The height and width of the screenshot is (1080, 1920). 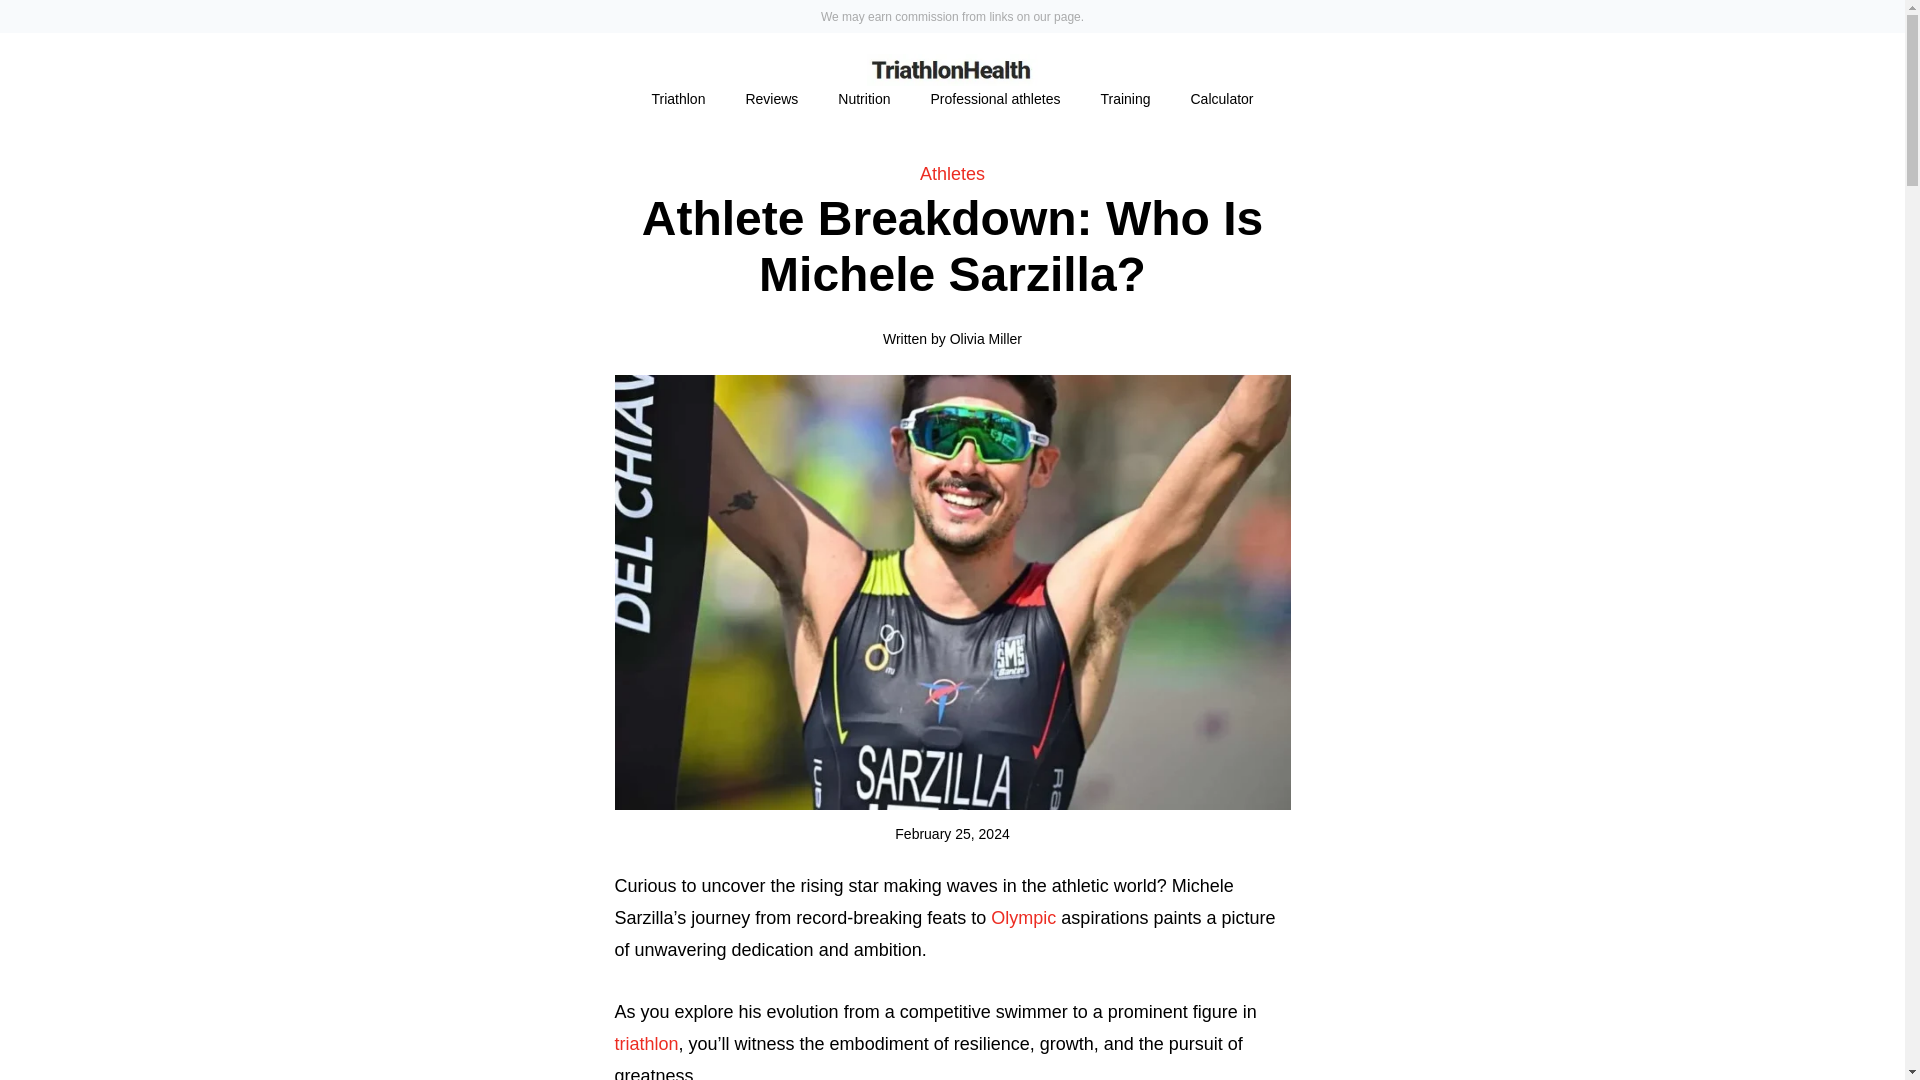 I want to click on Athletes, so click(x=952, y=174).